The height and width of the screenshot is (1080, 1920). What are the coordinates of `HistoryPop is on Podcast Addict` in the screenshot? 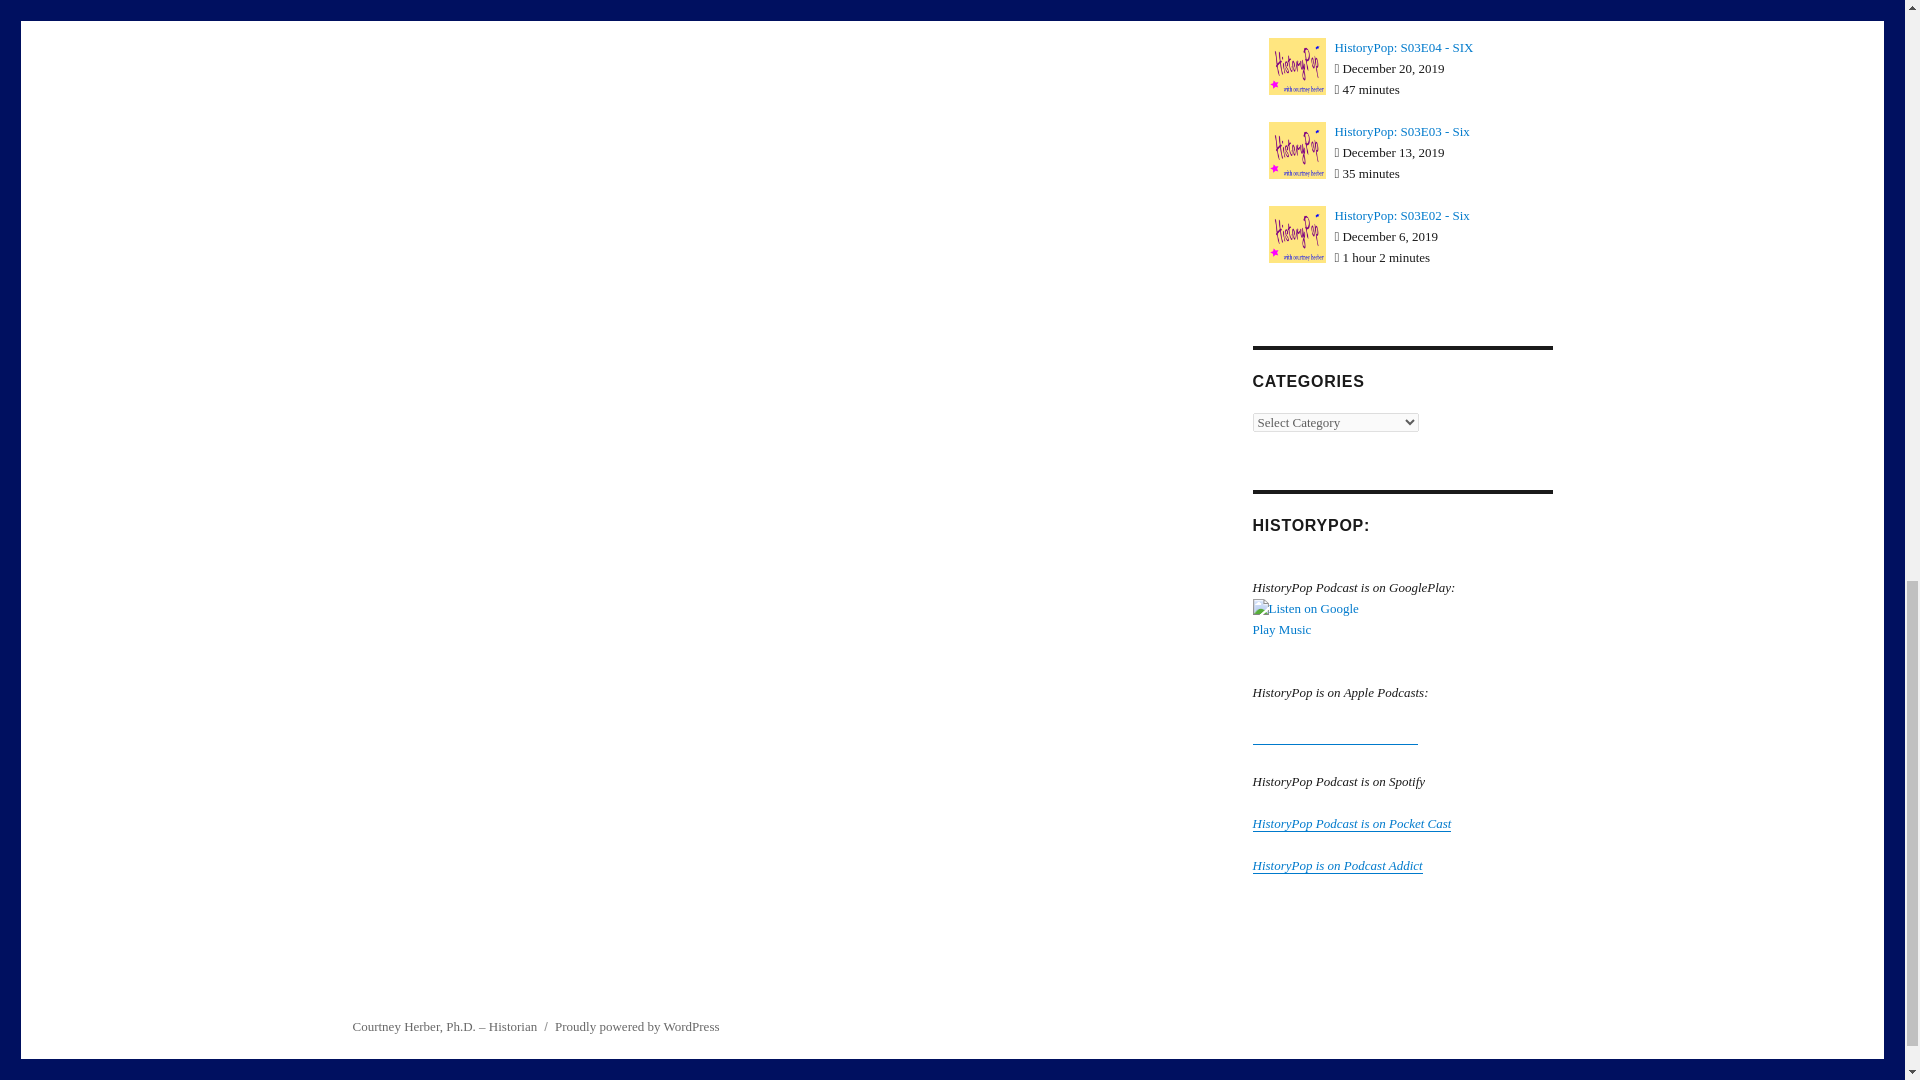 It's located at (1336, 864).